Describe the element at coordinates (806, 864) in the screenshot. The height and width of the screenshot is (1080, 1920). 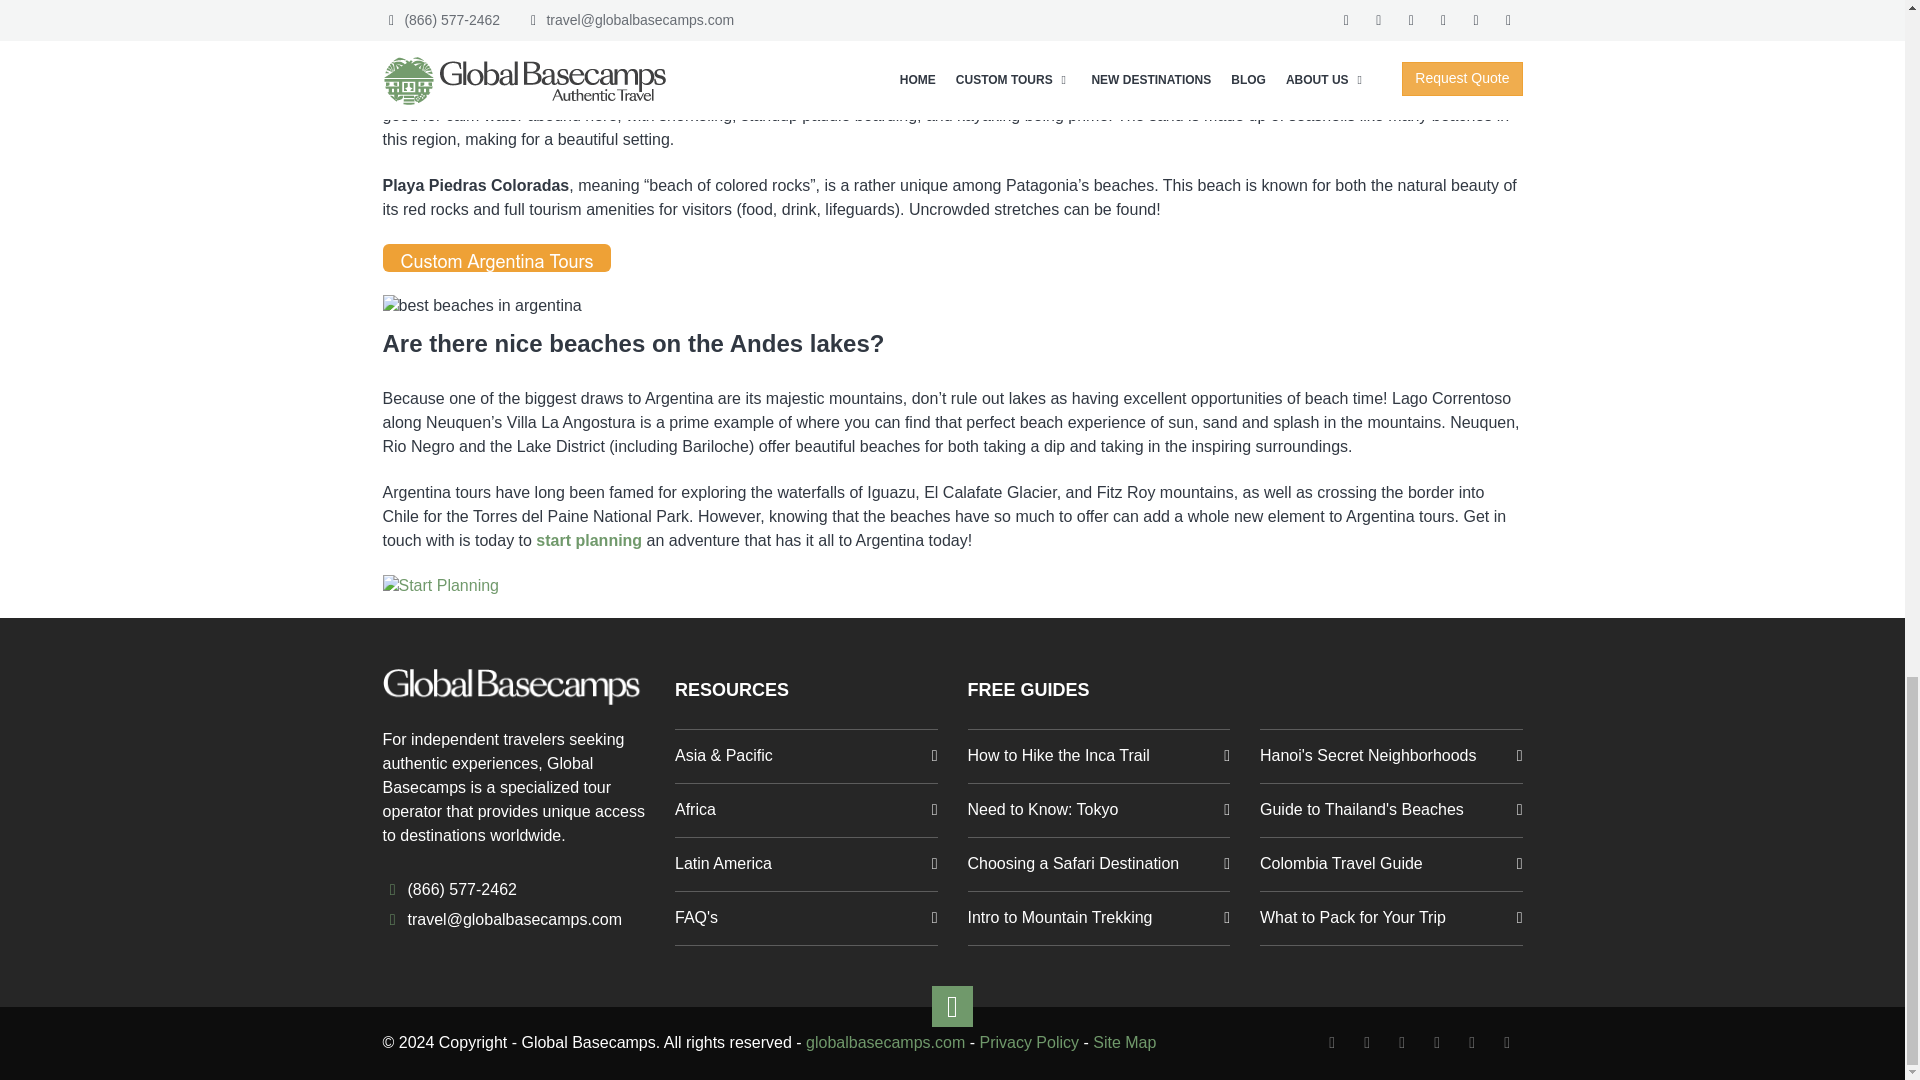
I see `Traveler Guides, Tips, and Tricks for Latin America` at that location.